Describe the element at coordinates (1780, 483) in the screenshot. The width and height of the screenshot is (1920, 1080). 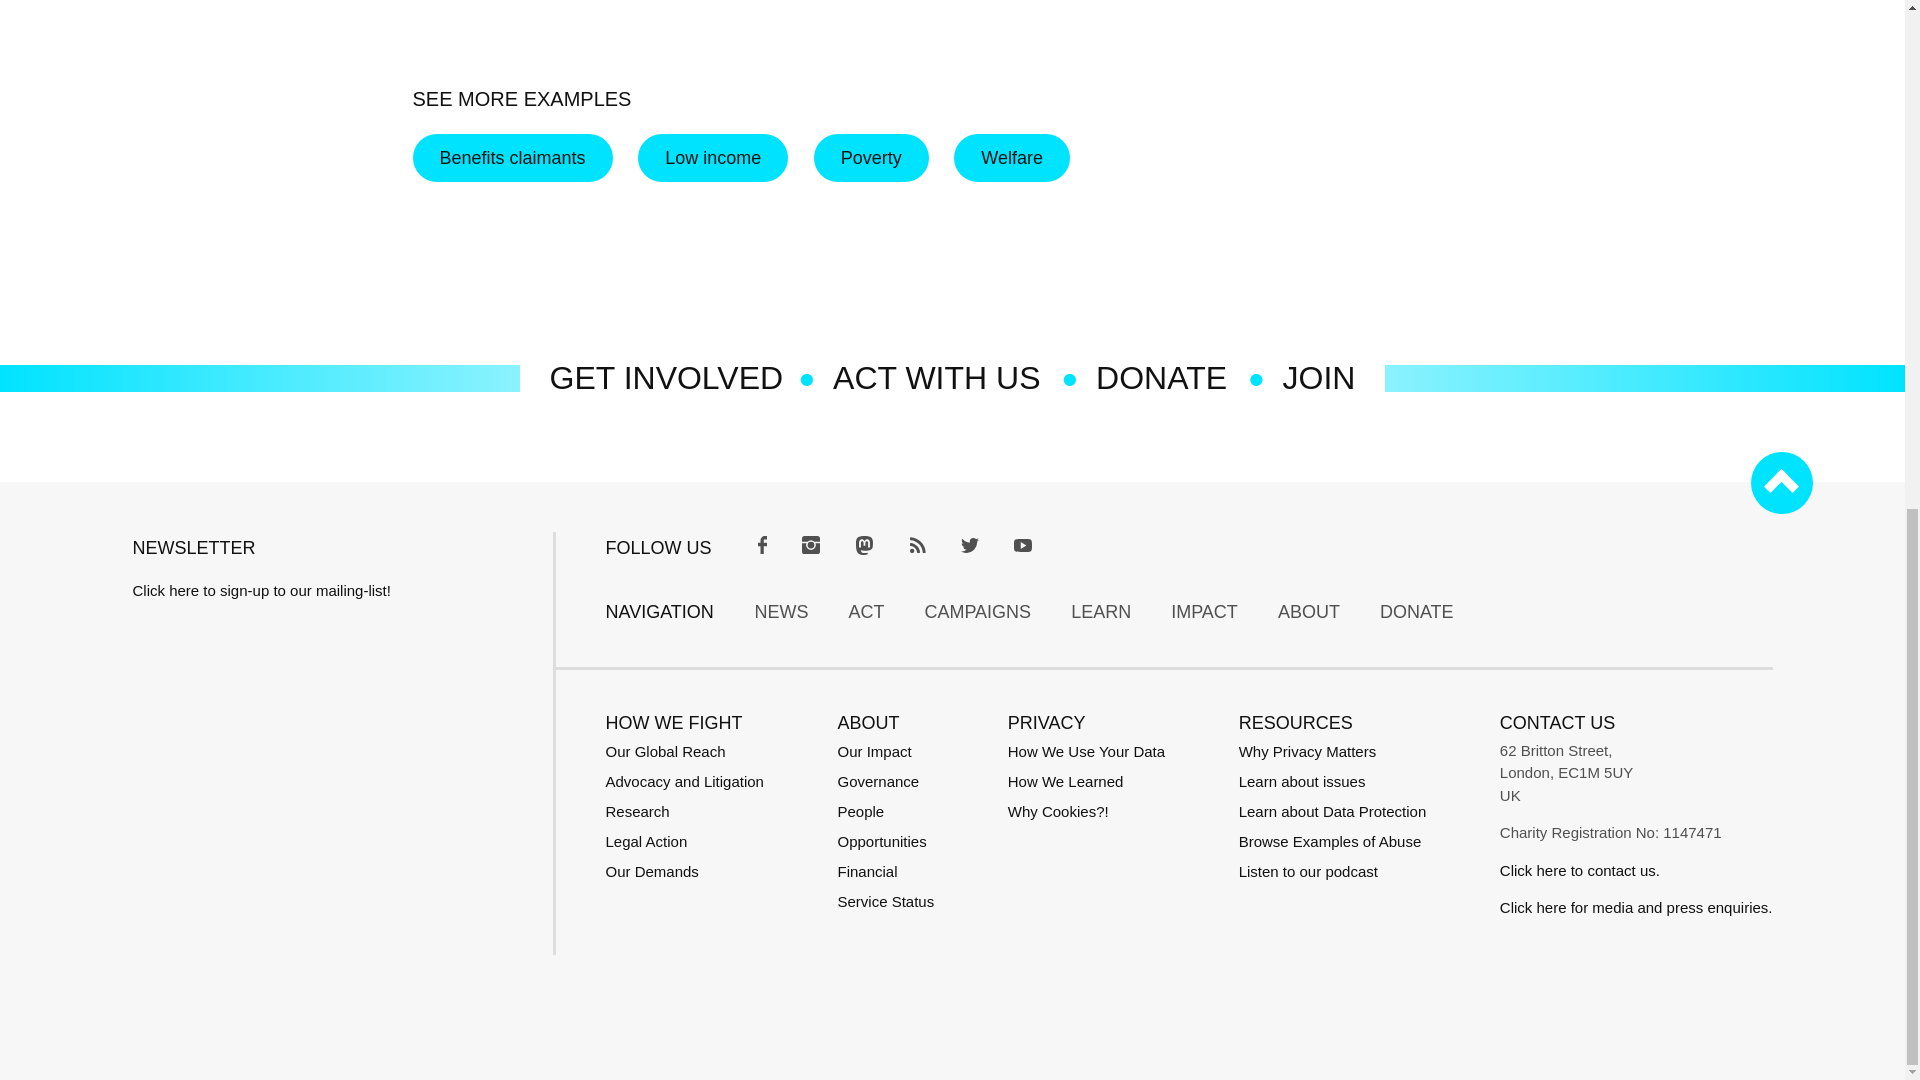
I see `Back to top` at that location.